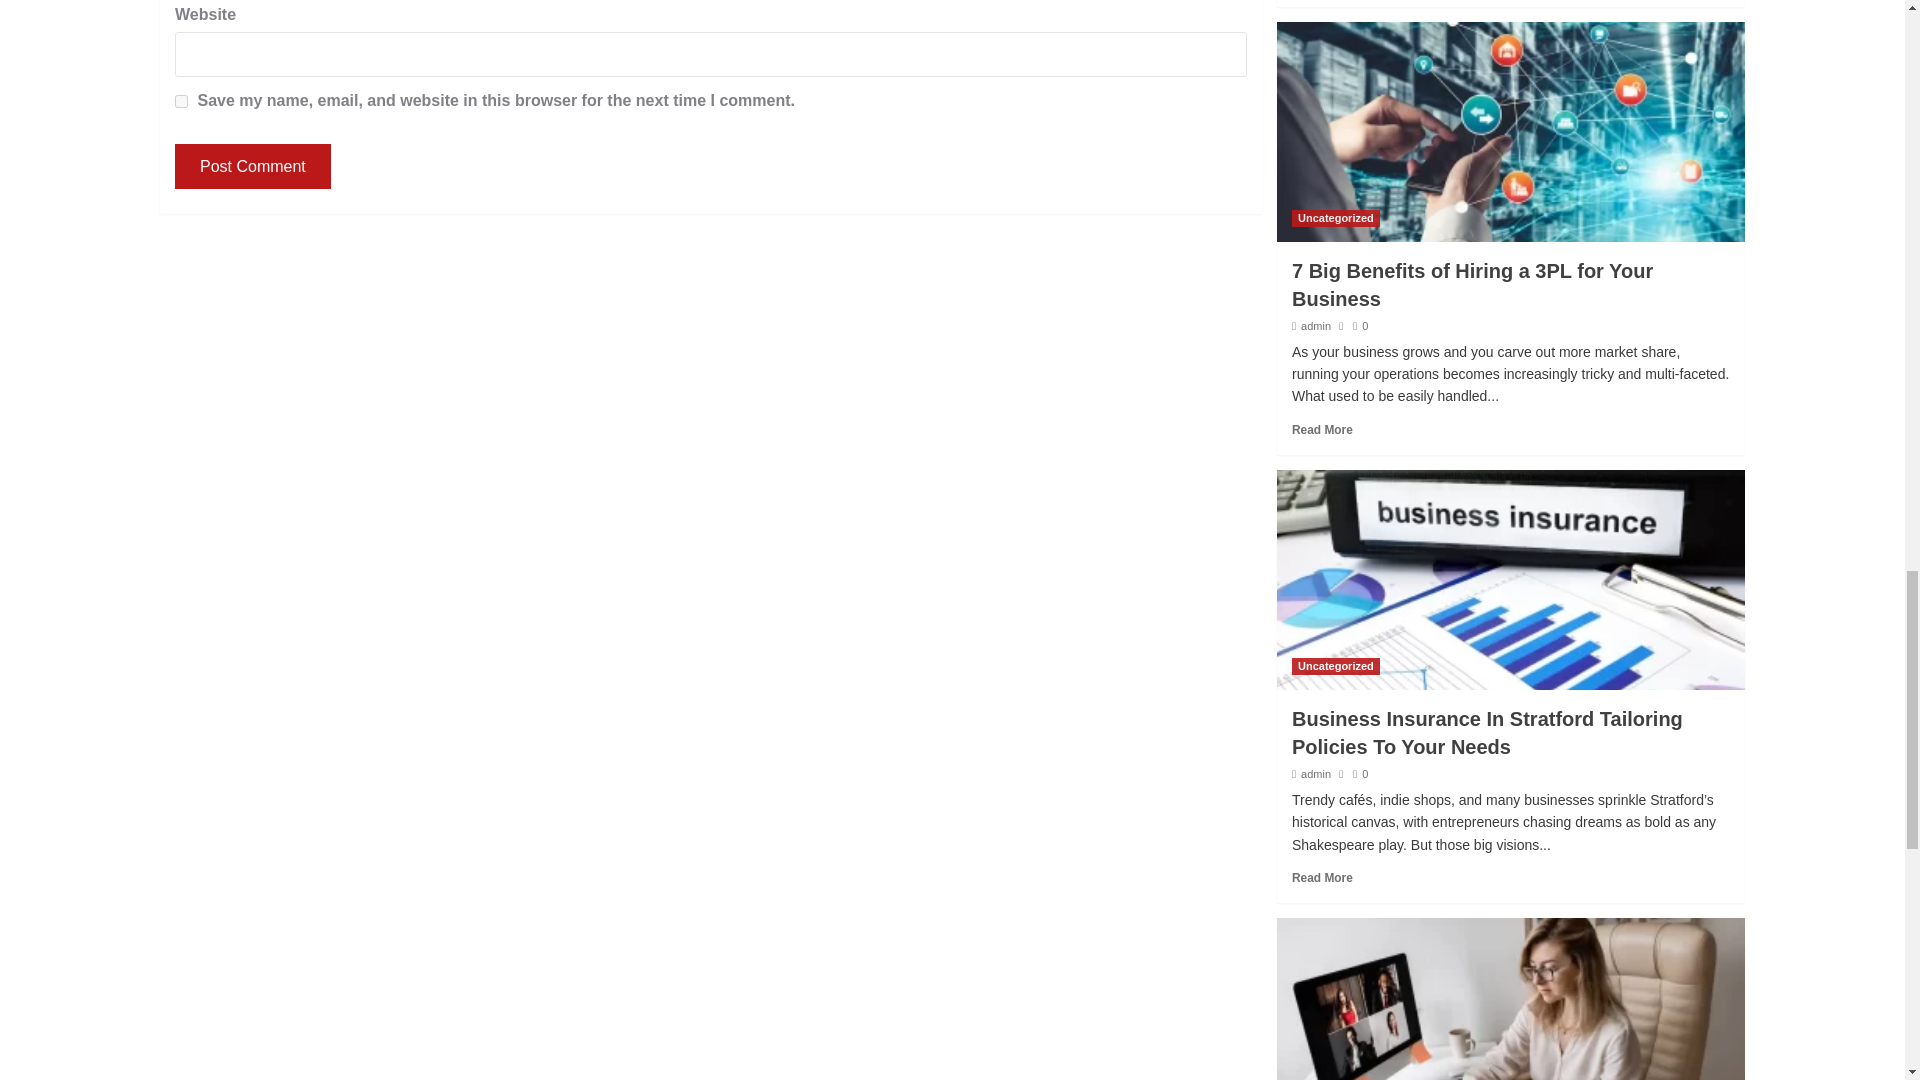 This screenshot has height=1080, width=1920. Describe the element at coordinates (181, 102) in the screenshot. I see `yes` at that location.